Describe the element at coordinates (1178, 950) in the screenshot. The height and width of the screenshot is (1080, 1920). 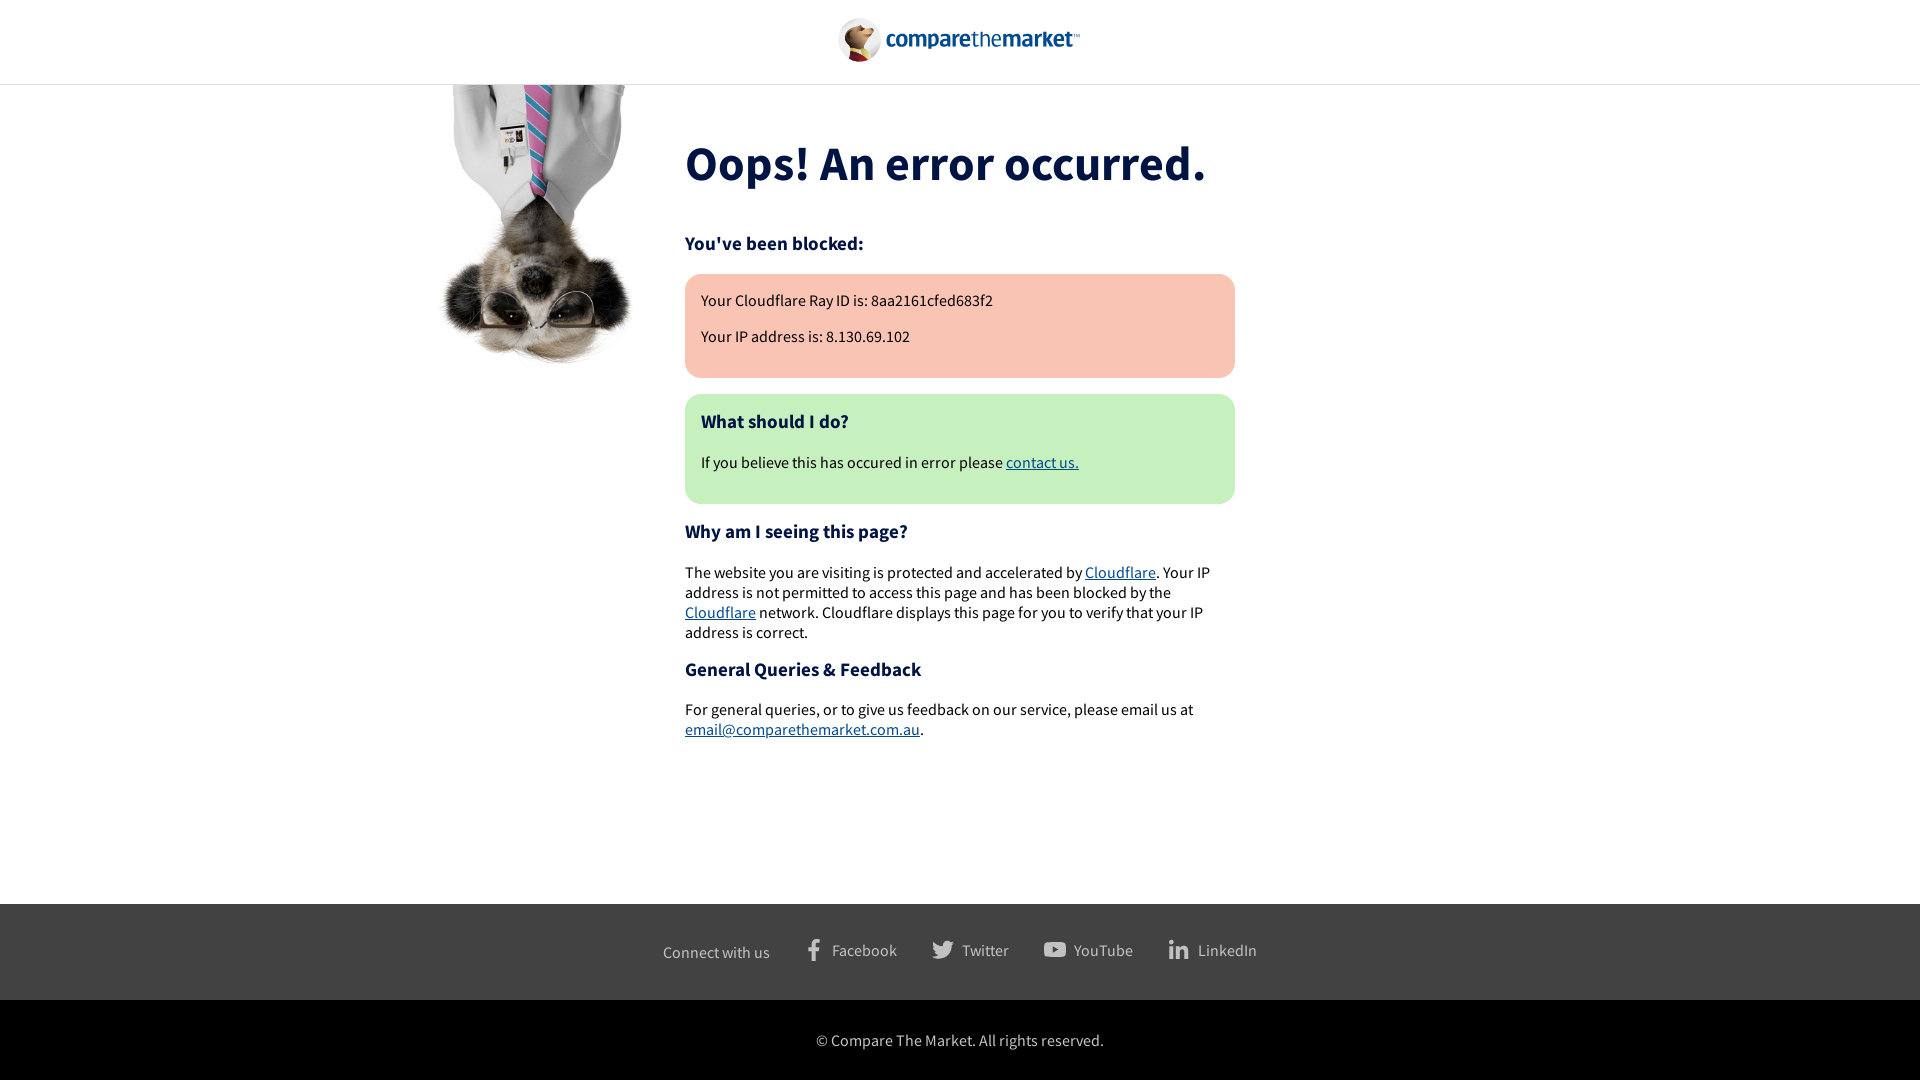
I see `Logo LinkedIn` at that location.